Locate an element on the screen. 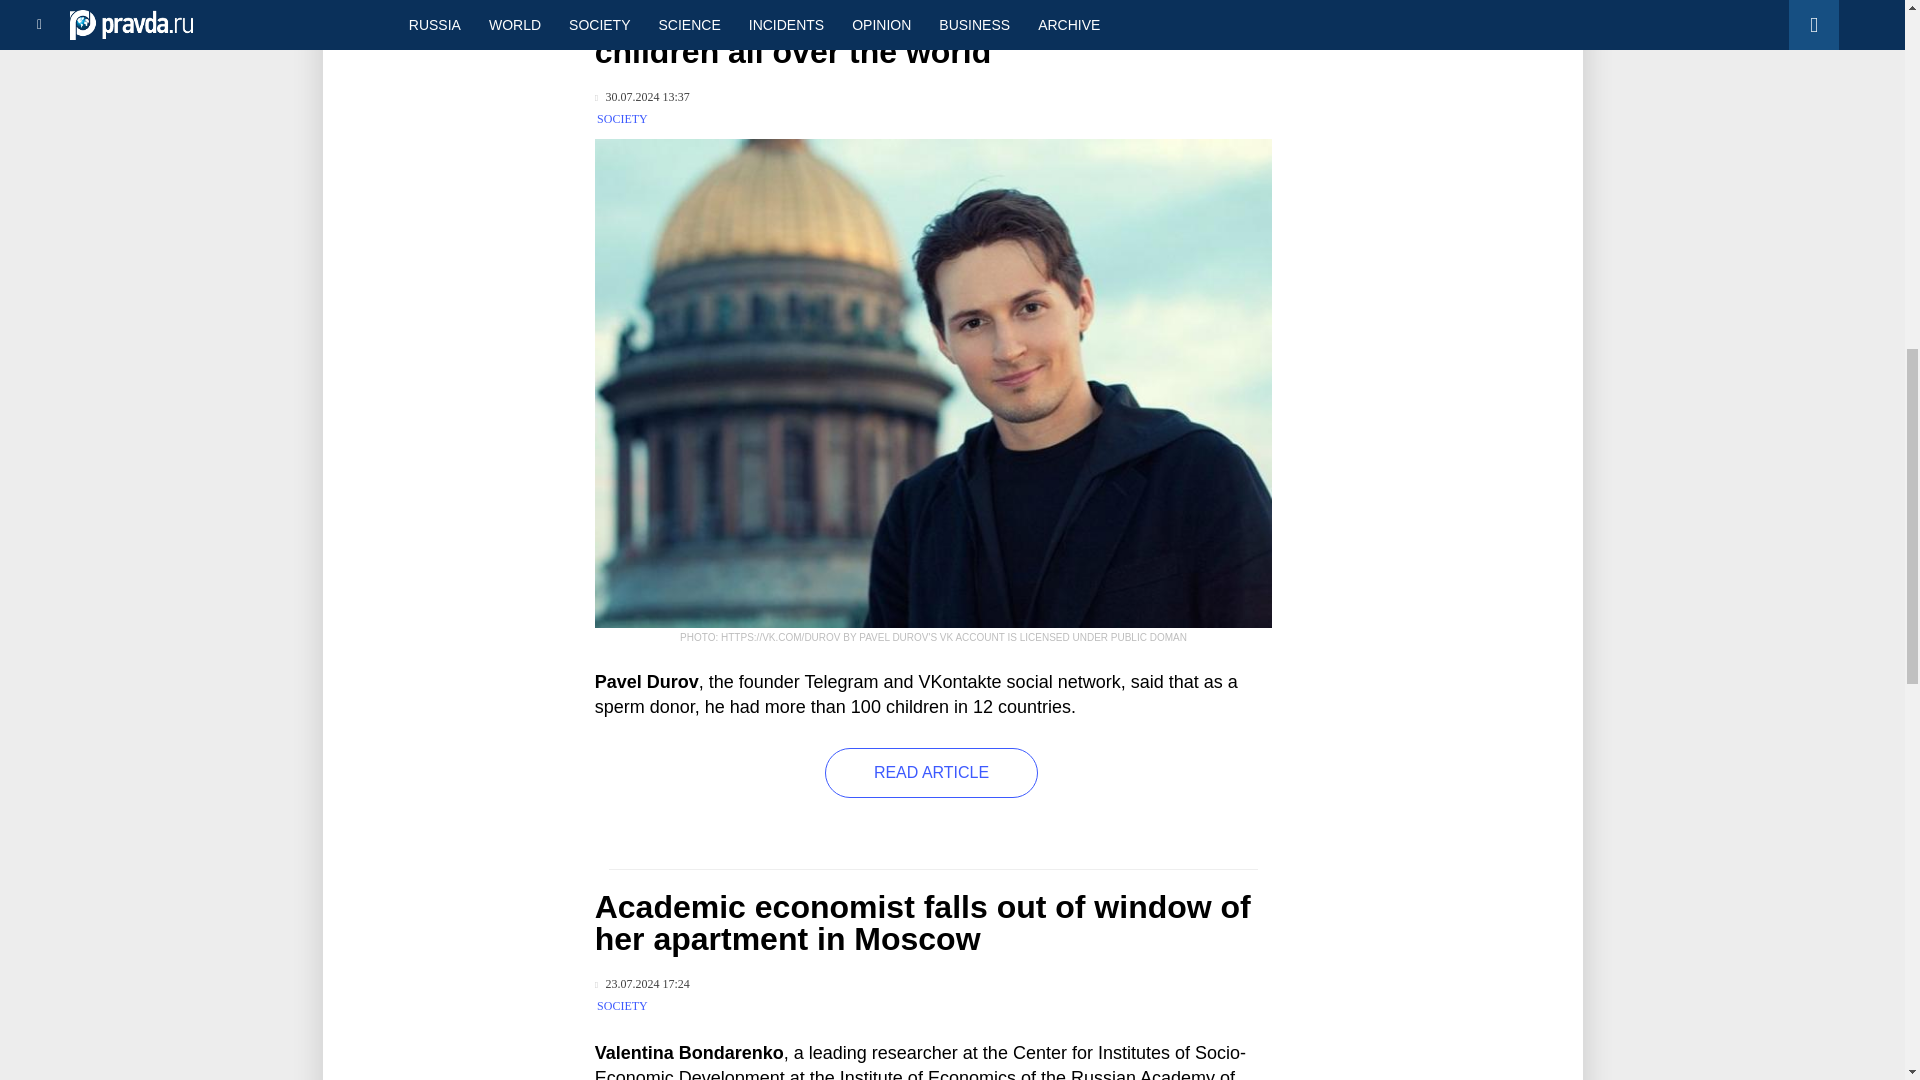  SOCIETY is located at coordinates (622, 119).